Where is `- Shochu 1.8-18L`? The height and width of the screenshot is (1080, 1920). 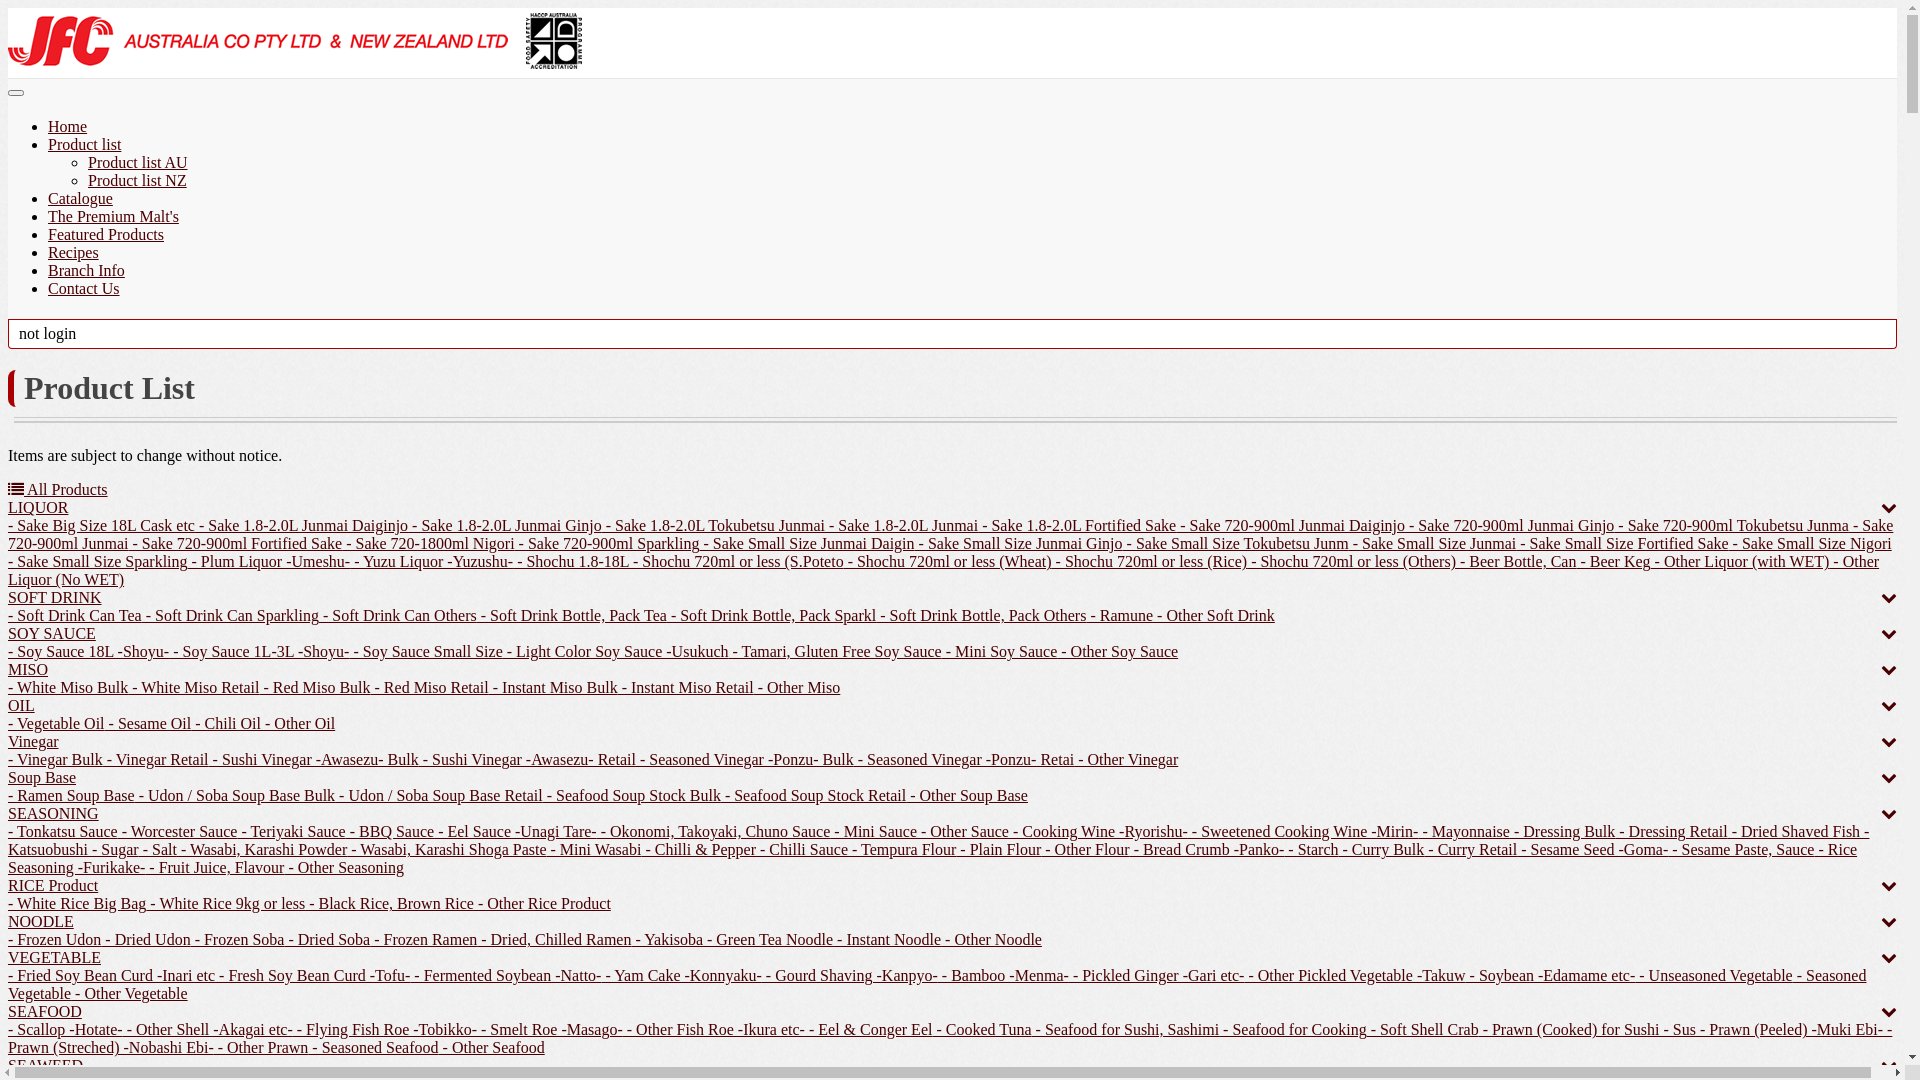
- Shochu 1.8-18L is located at coordinates (571, 562).